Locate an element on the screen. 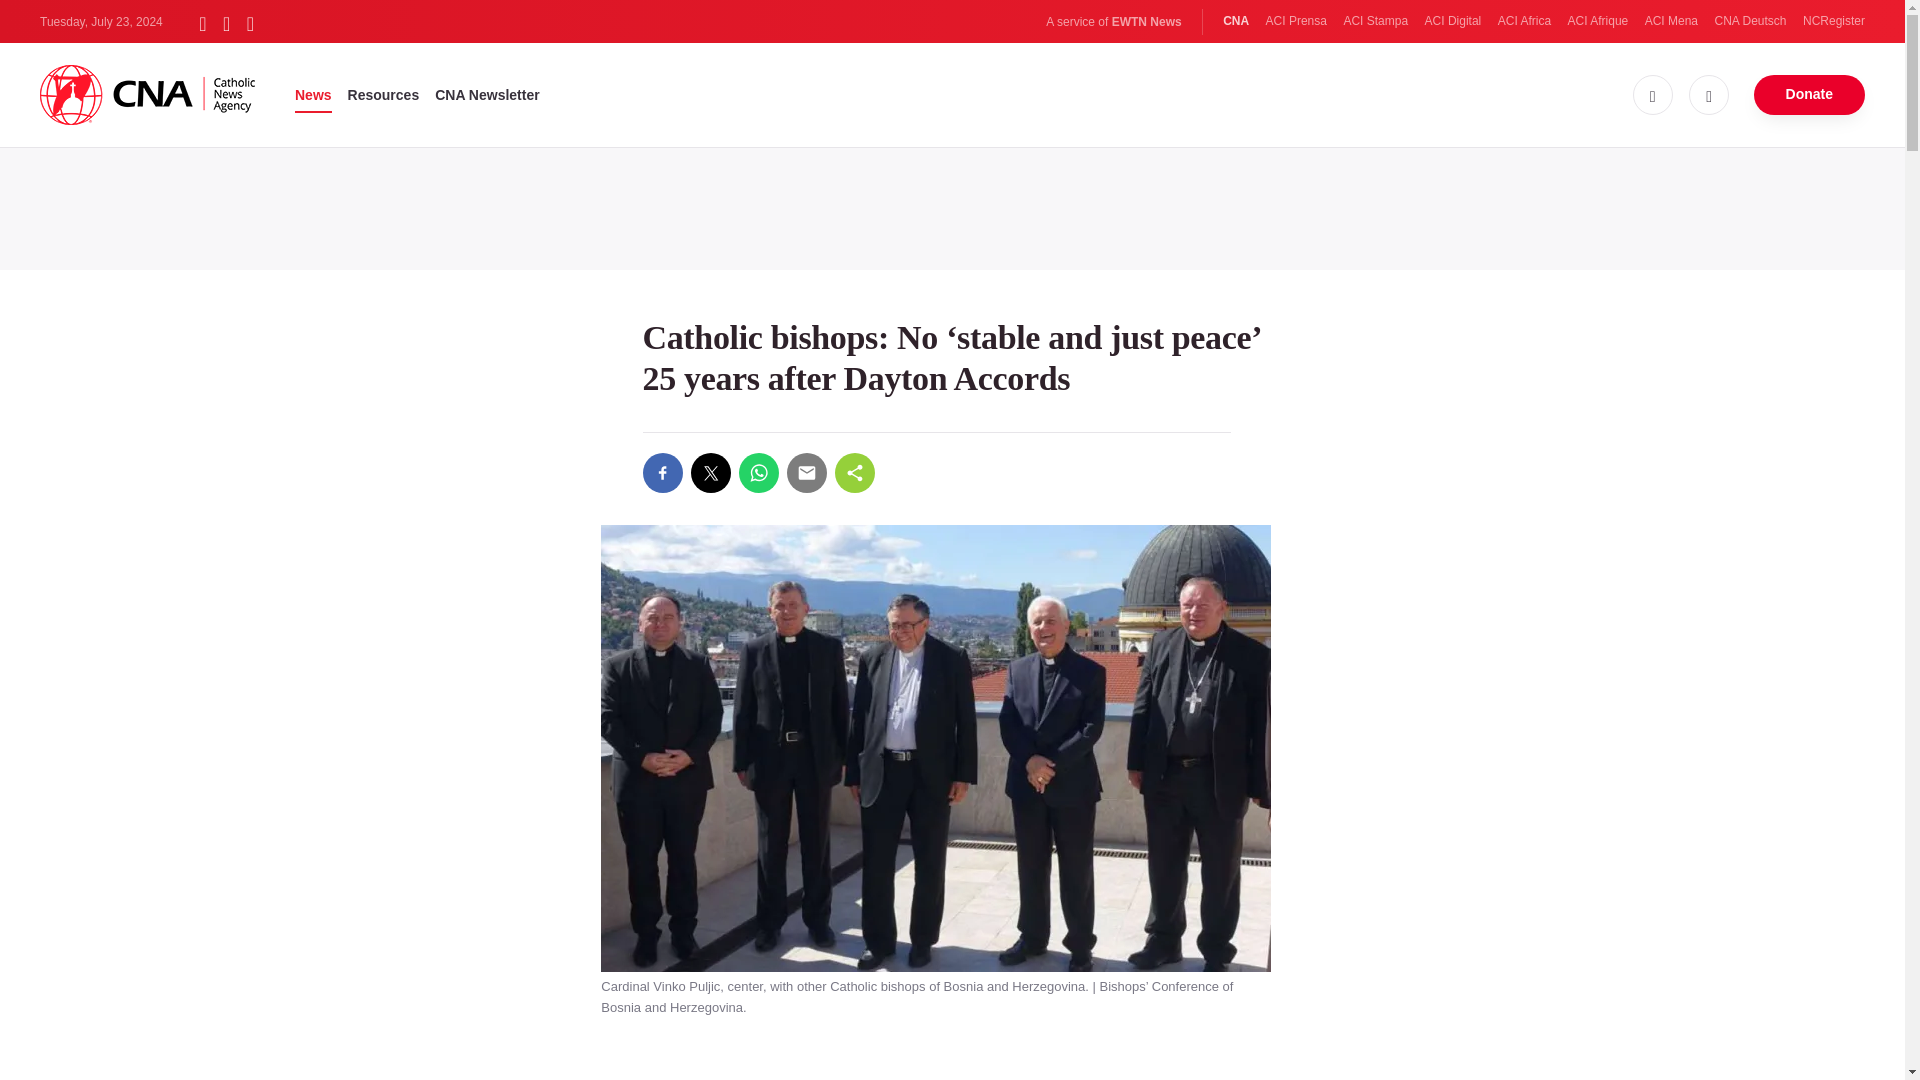 This screenshot has height=1080, width=1920. Resources is located at coordinates (384, 94).